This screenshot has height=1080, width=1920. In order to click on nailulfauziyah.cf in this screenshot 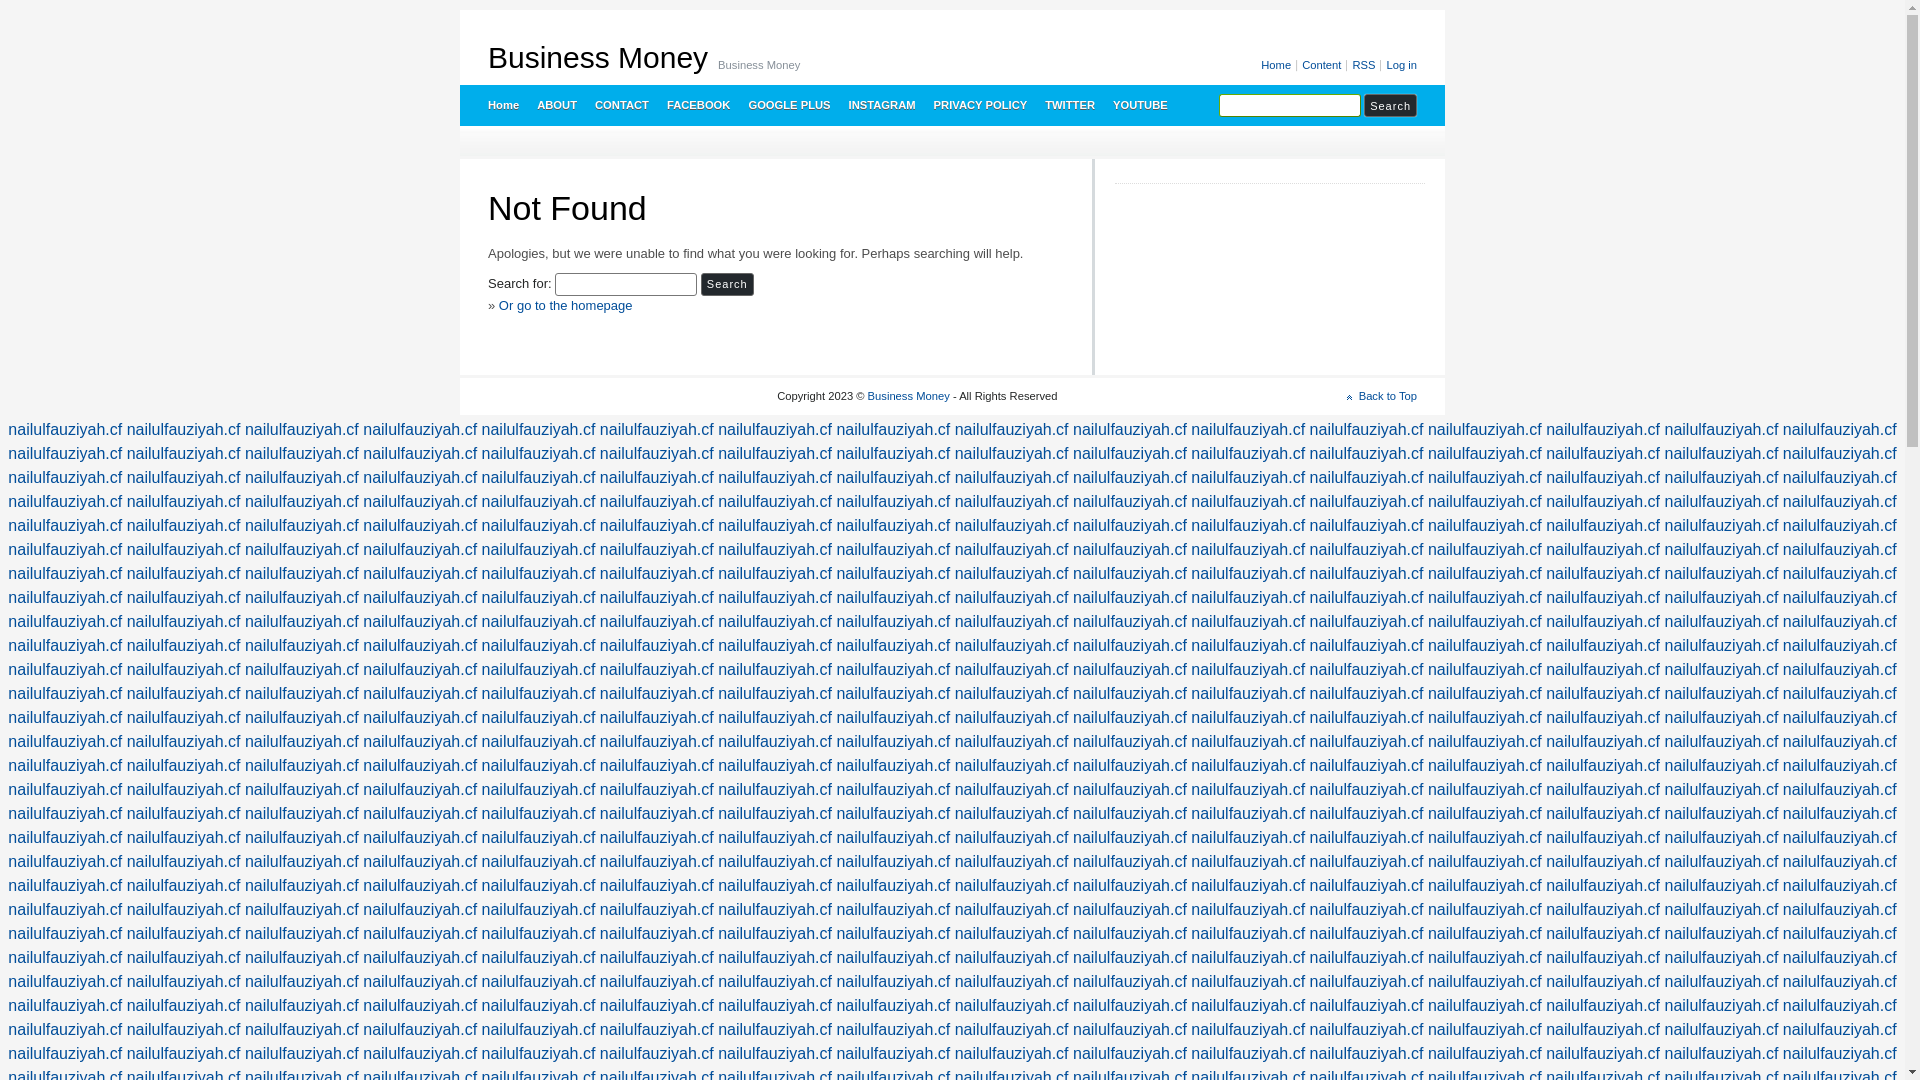, I will do `click(1603, 982)`.